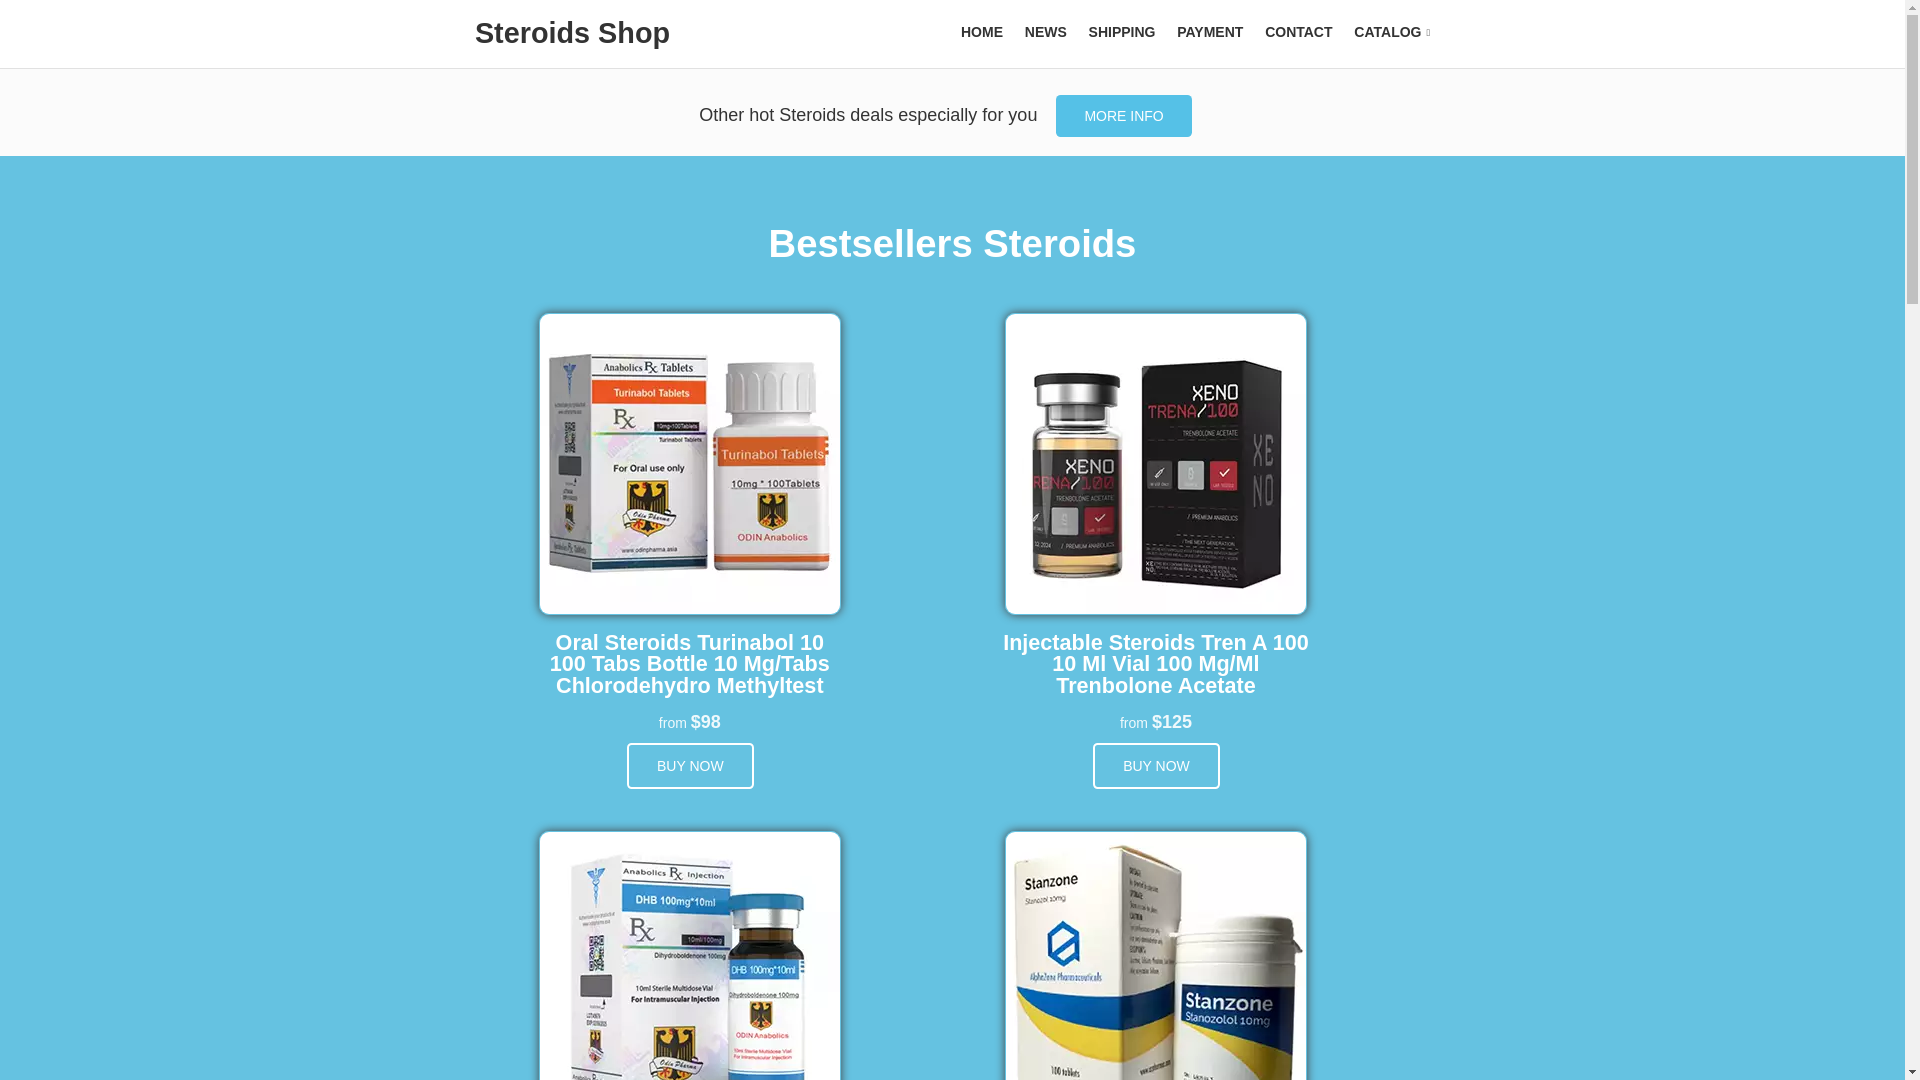 The image size is (1920, 1080). What do you see at coordinates (1123, 116) in the screenshot?
I see `MORE INFO` at bounding box center [1123, 116].